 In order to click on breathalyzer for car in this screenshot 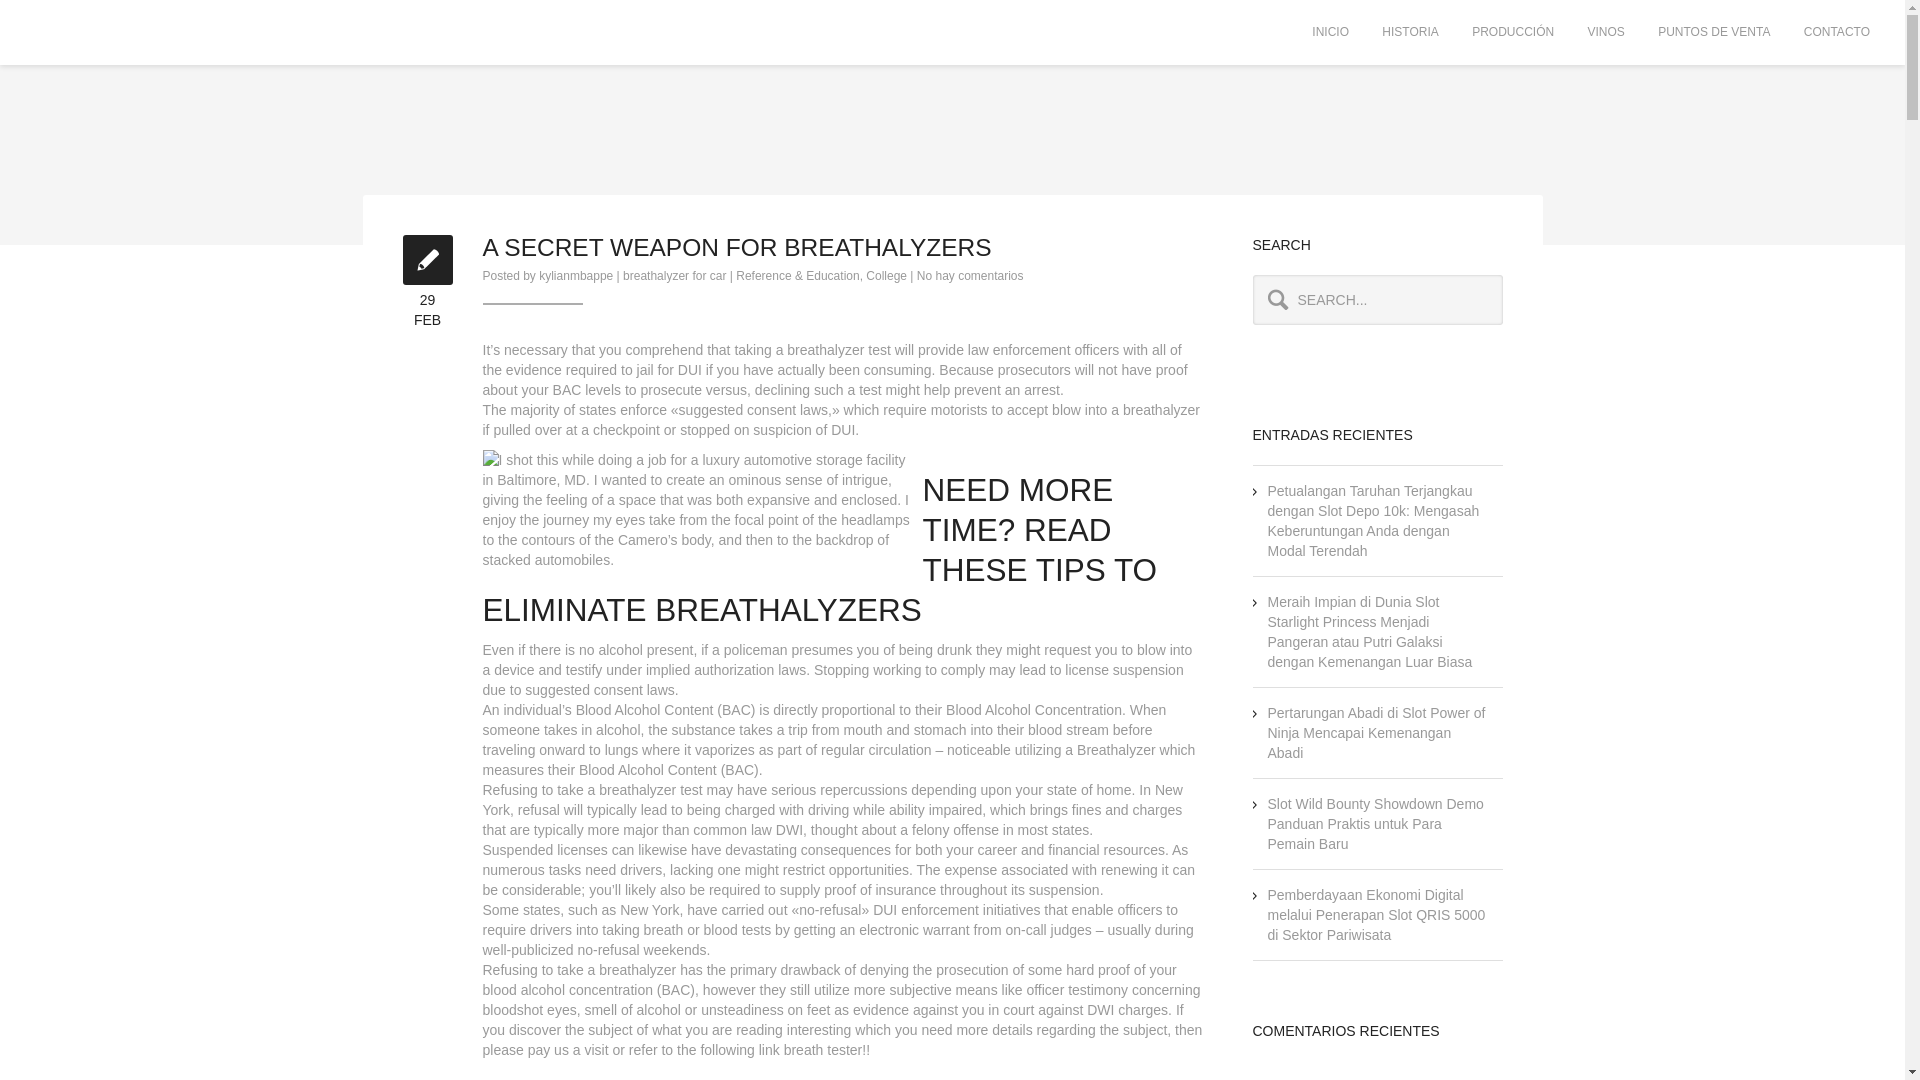, I will do `click(674, 275)`.